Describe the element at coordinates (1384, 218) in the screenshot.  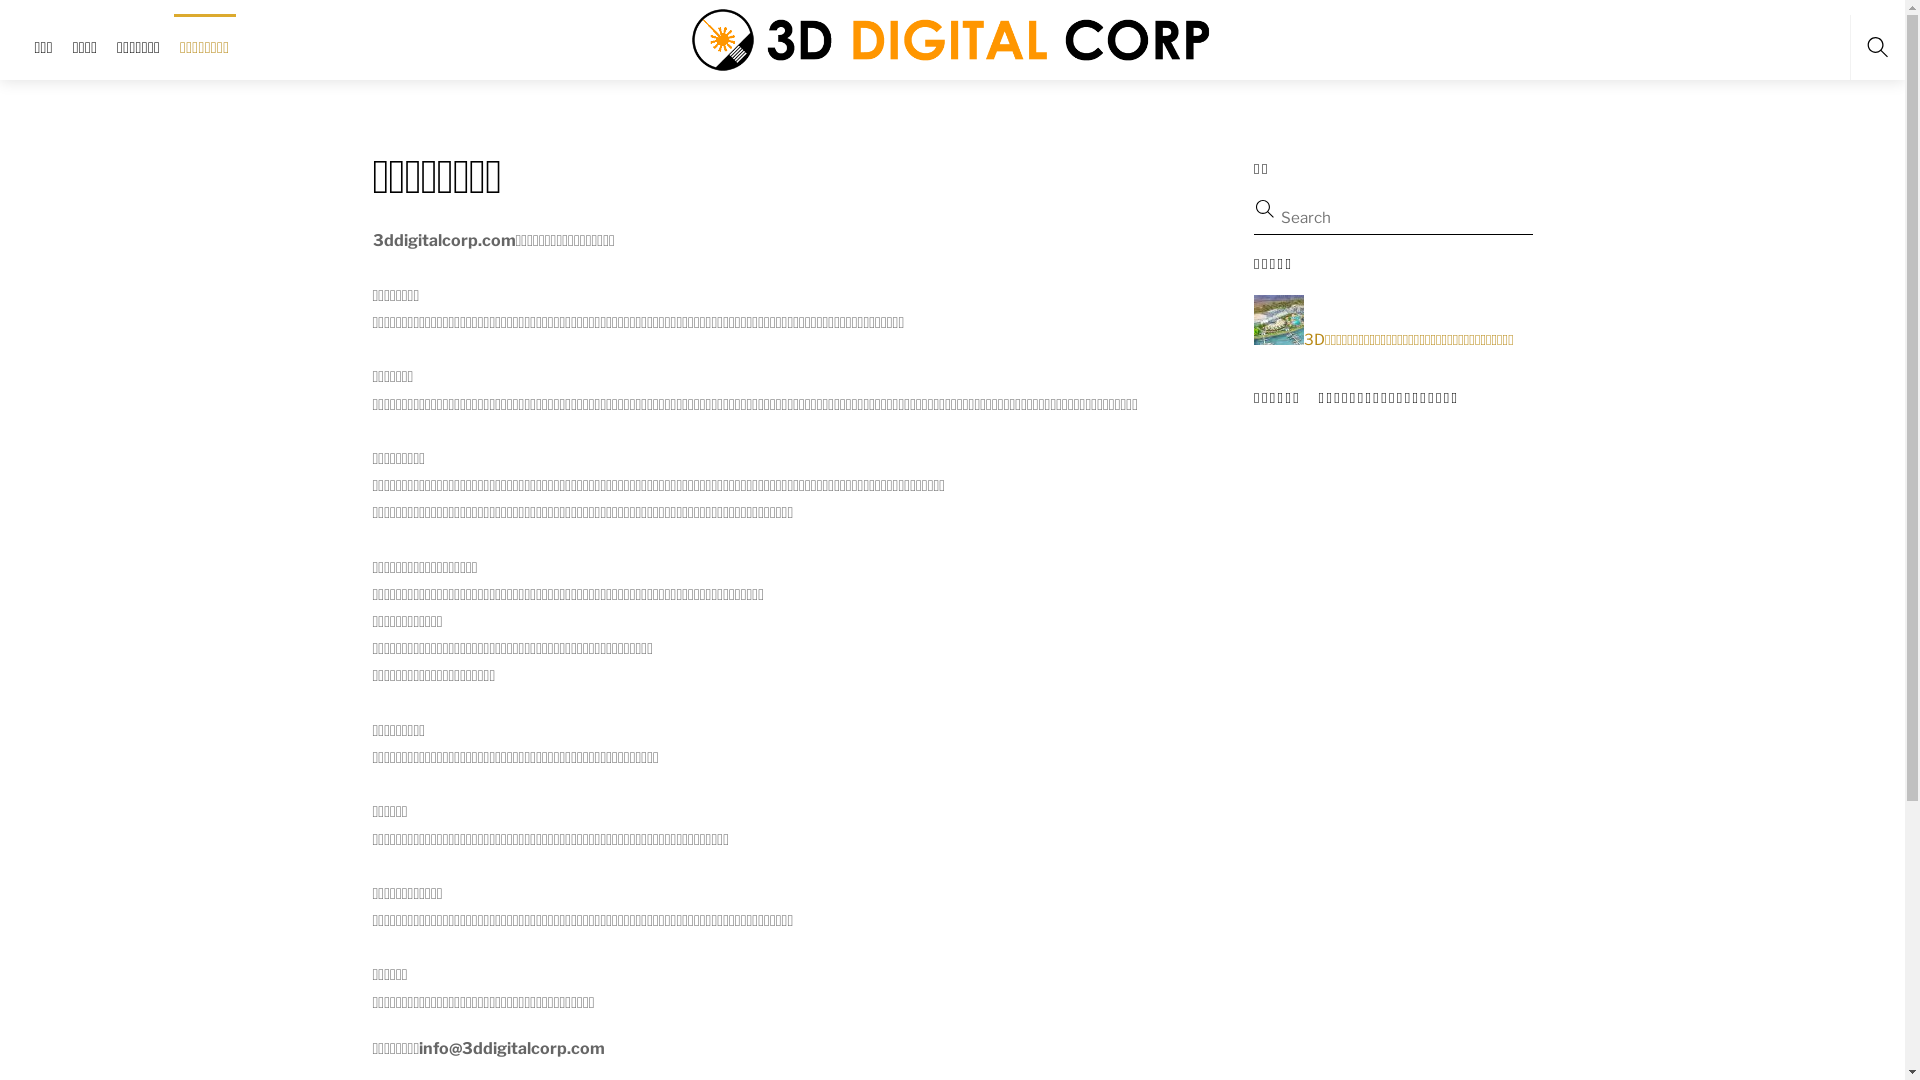
I see `Search` at that location.